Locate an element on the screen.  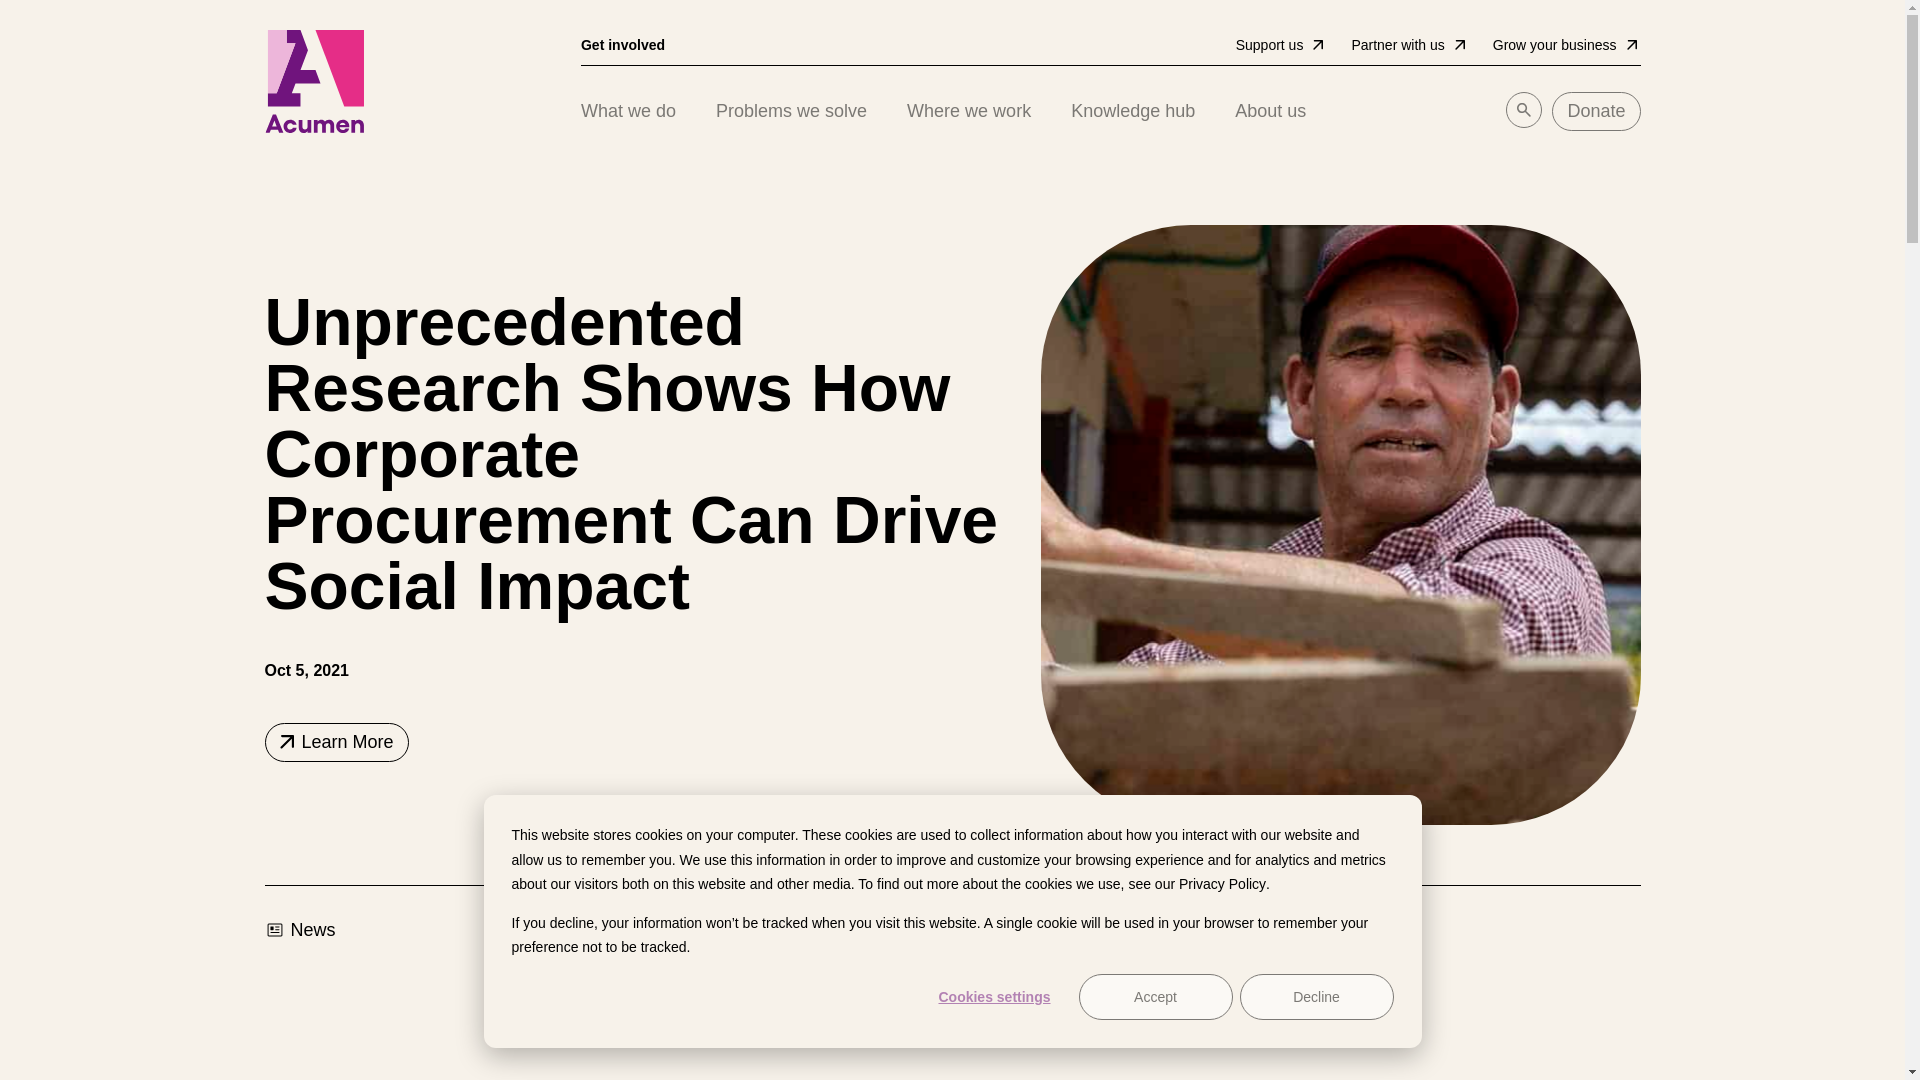
What we do is located at coordinates (628, 109).